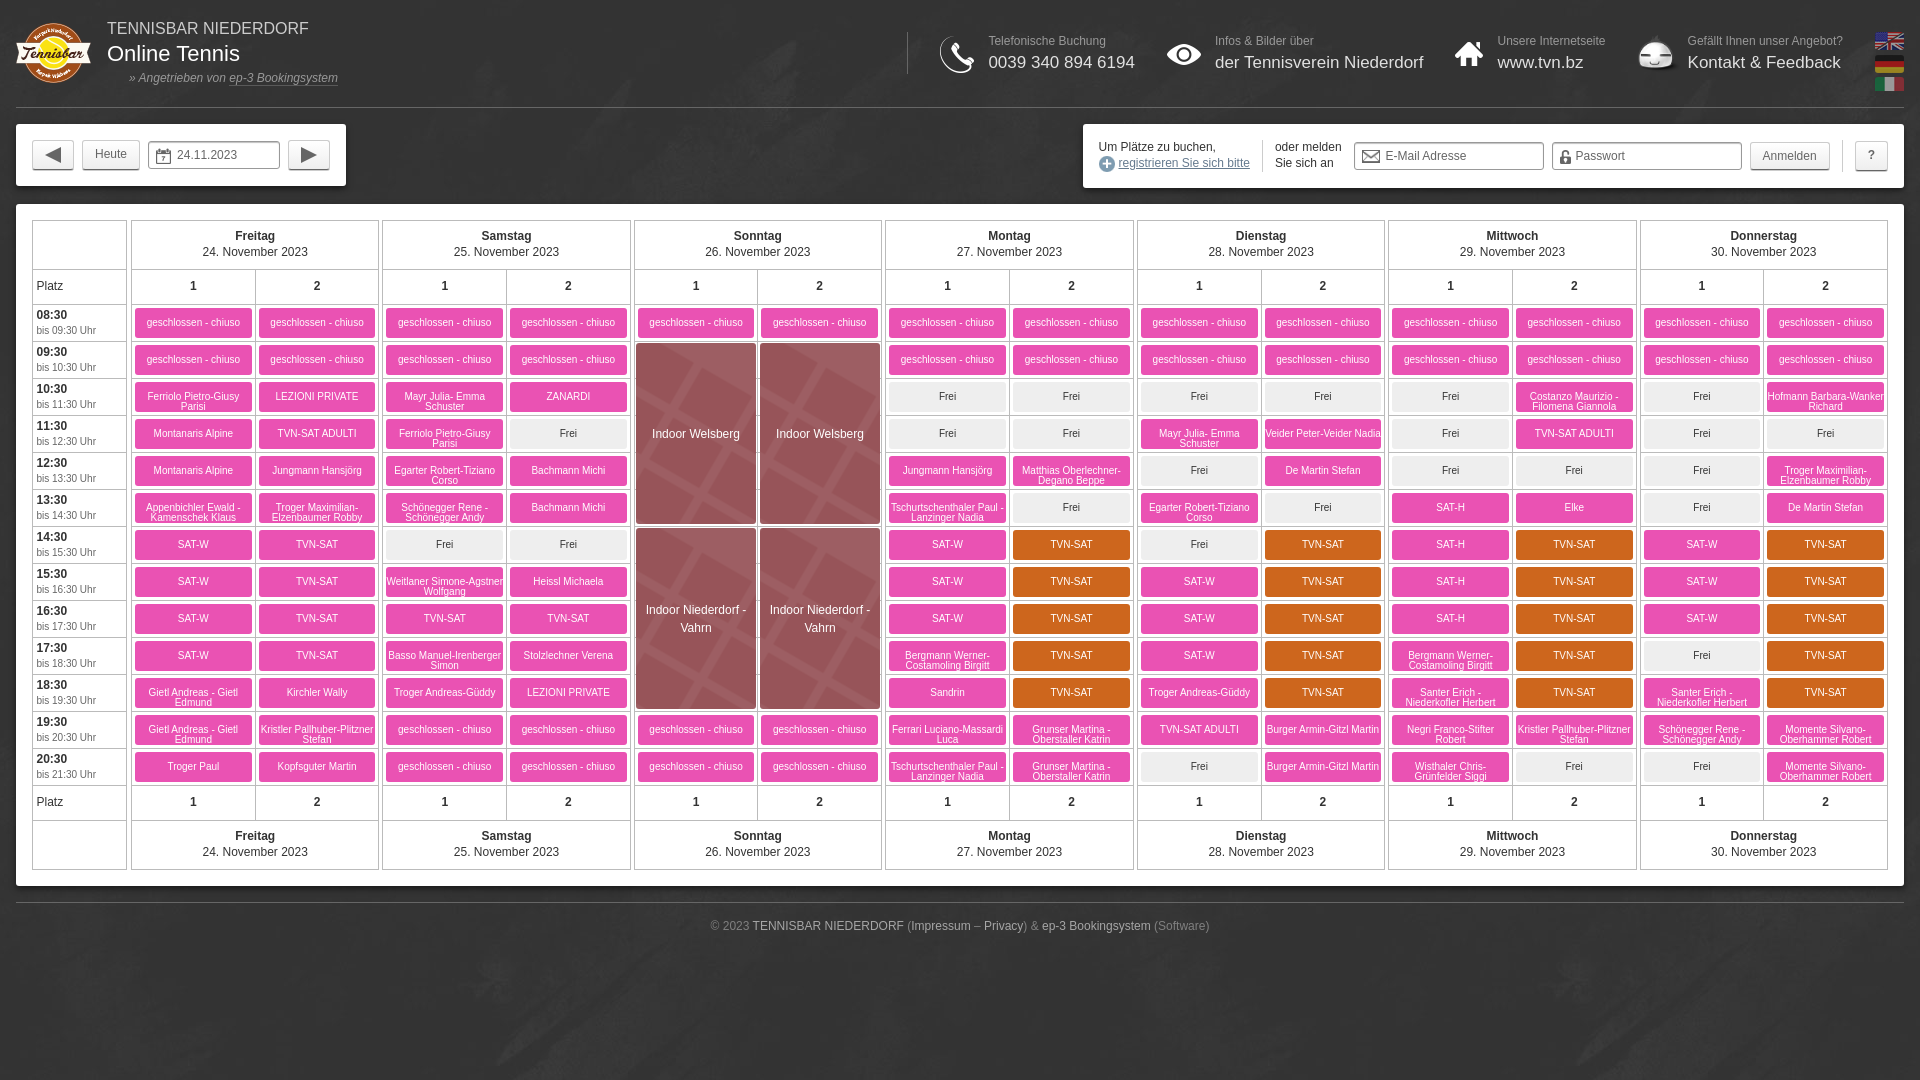  Describe the element at coordinates (1324, 767) in the screenshot. I see `Burger Armin-Gitzl Martin` at that location.